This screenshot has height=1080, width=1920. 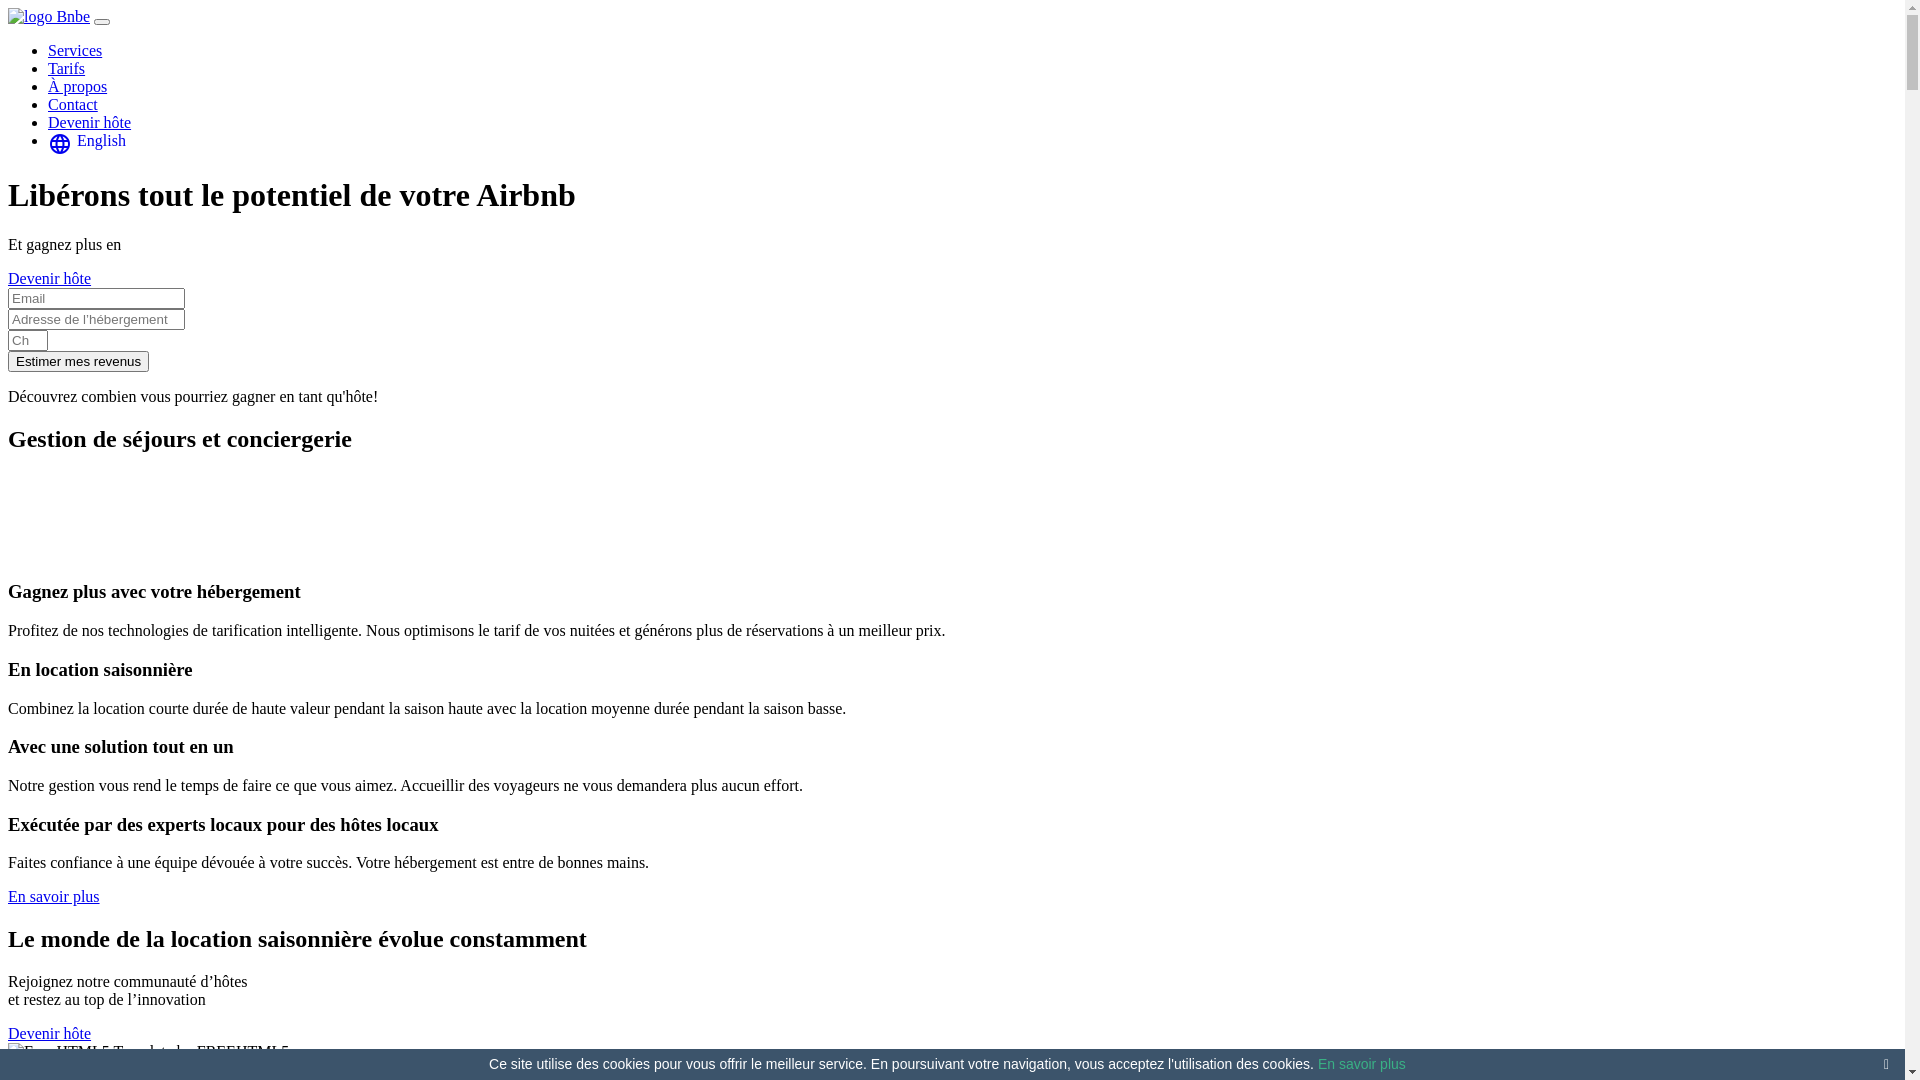 I want to click on language
English, so click(x=87, y=140).